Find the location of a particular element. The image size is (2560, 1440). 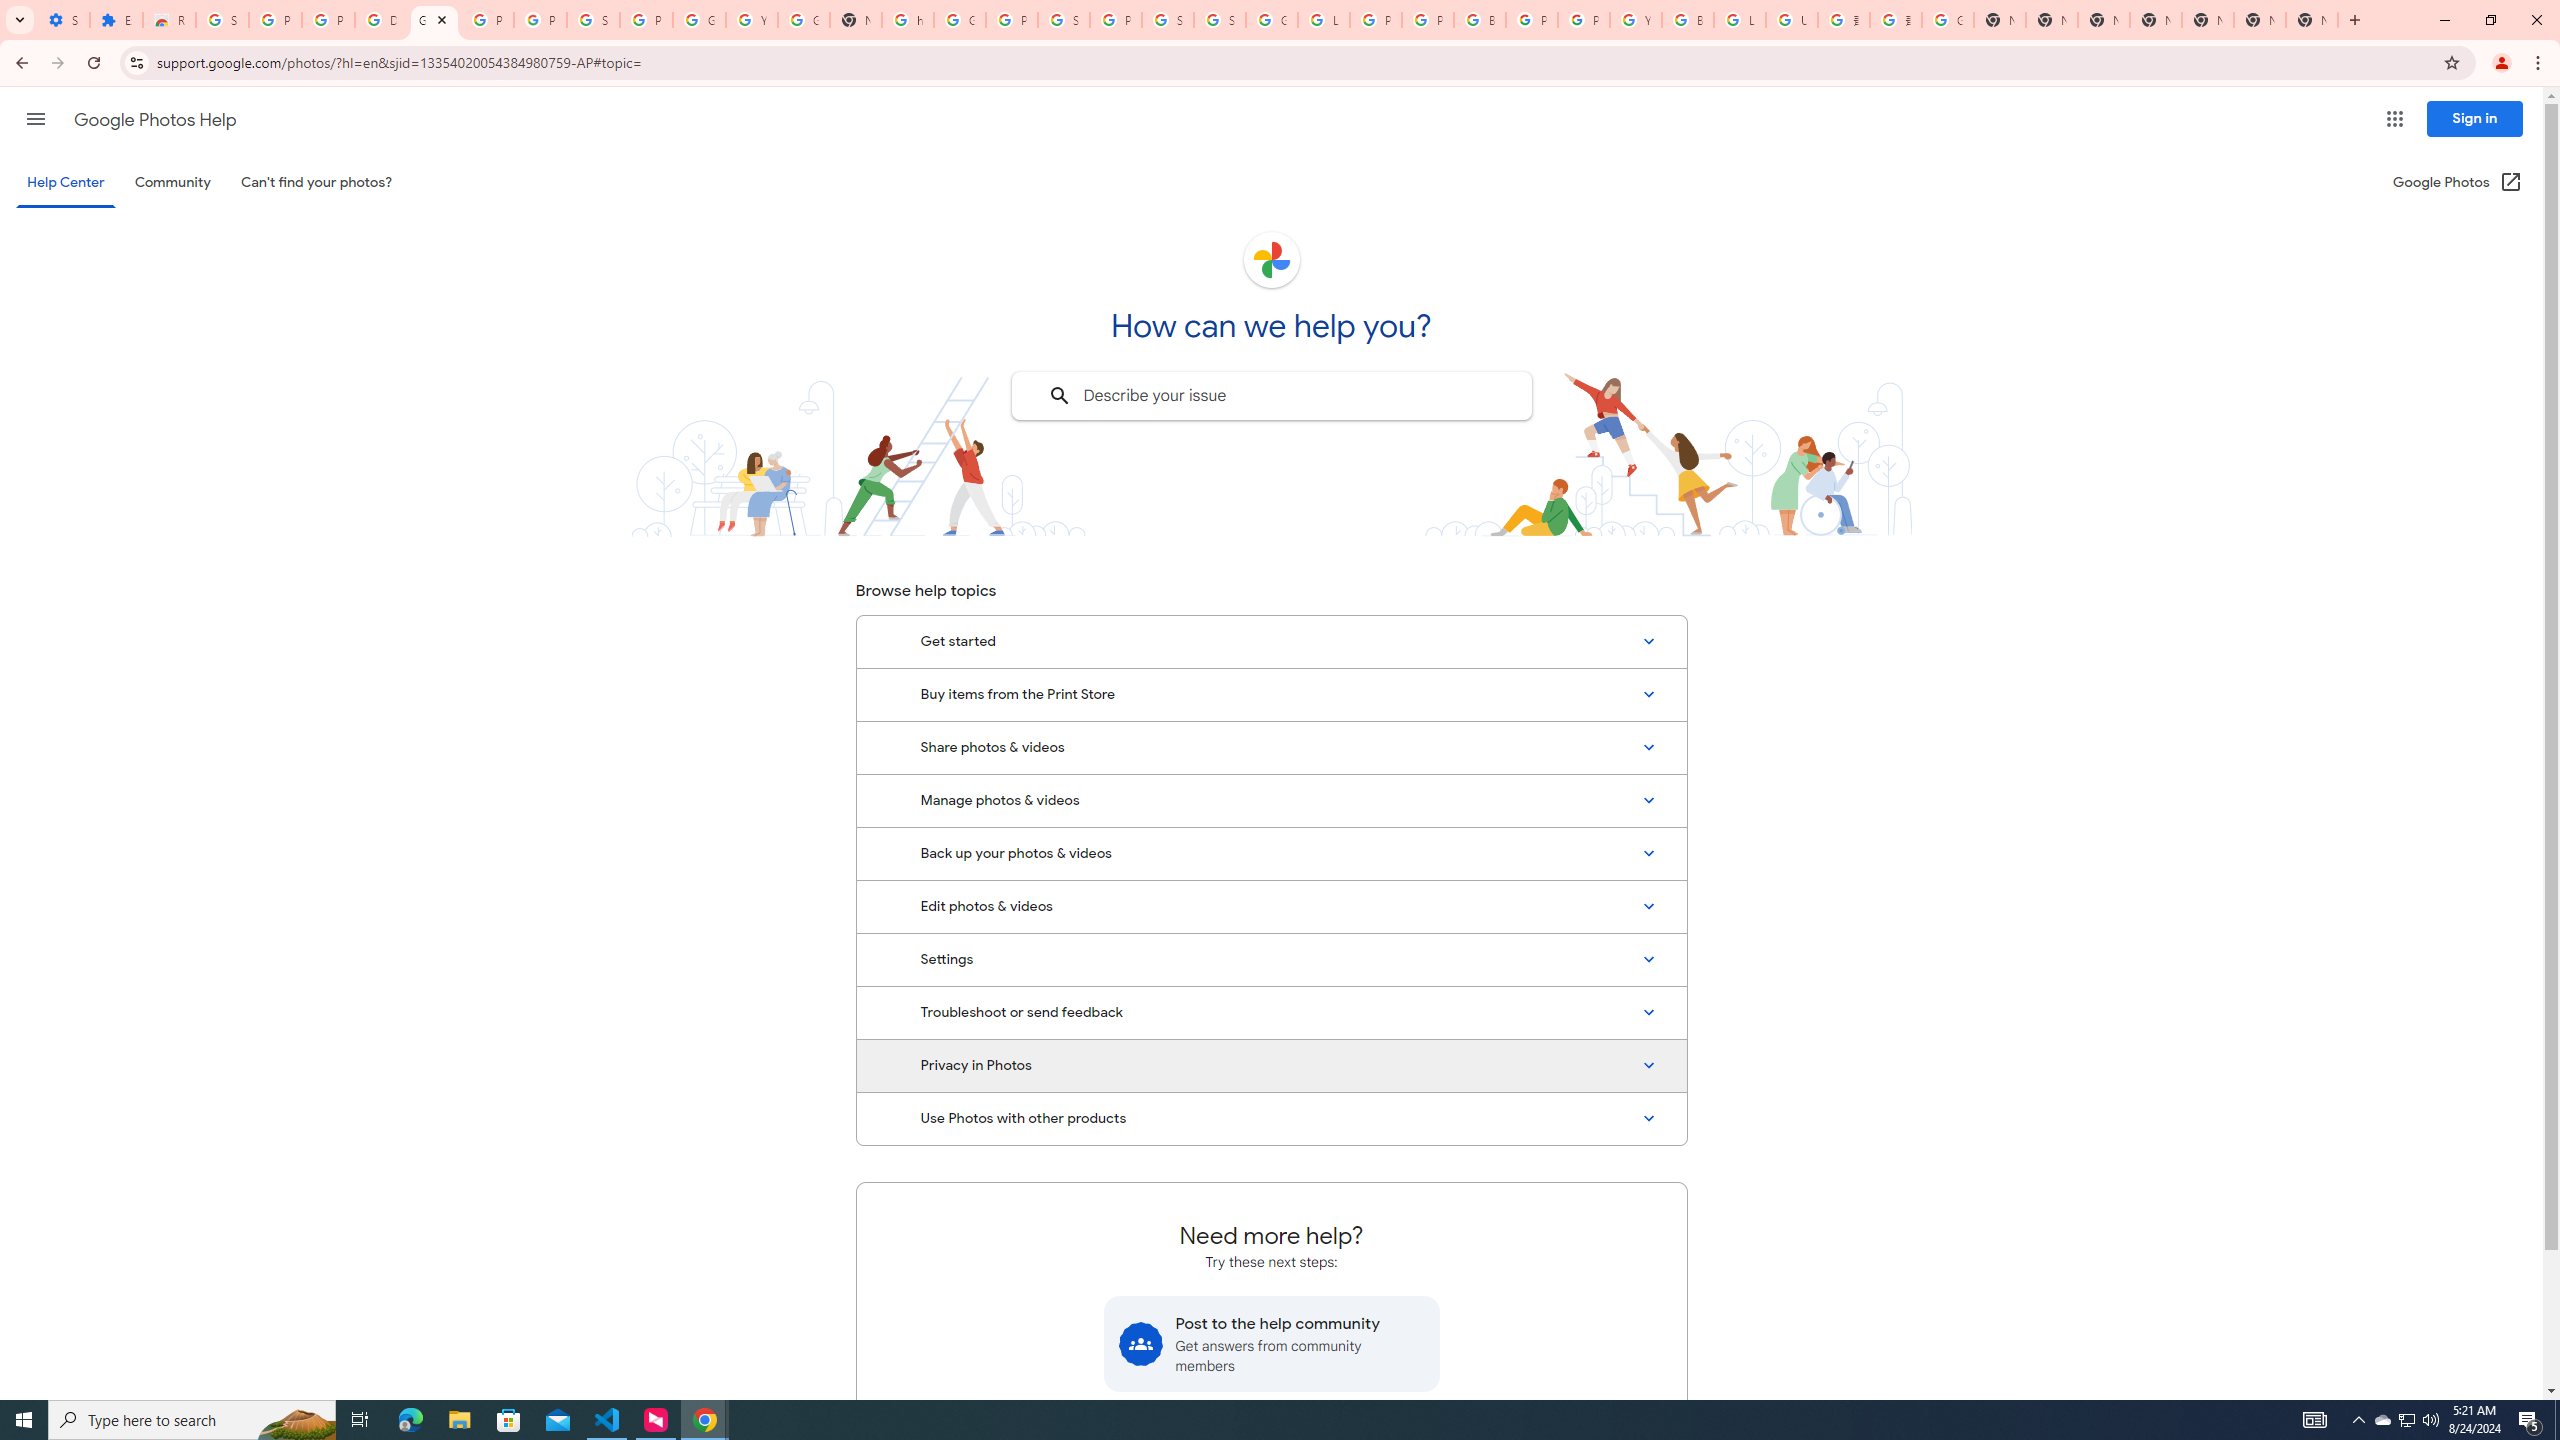

Back up your photos & videos is located at coordinates (1271, 853).